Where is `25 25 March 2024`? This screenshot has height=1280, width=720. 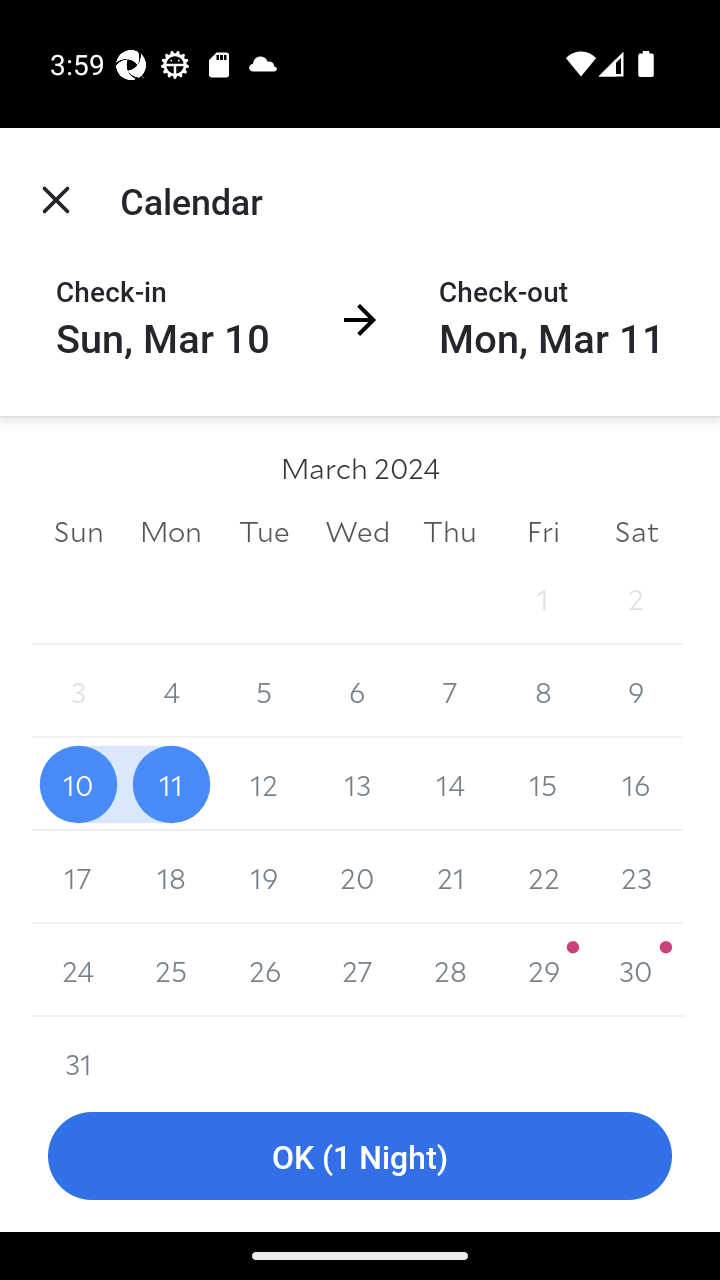
25 25 March 2024 is located at coordinates (172, 970).